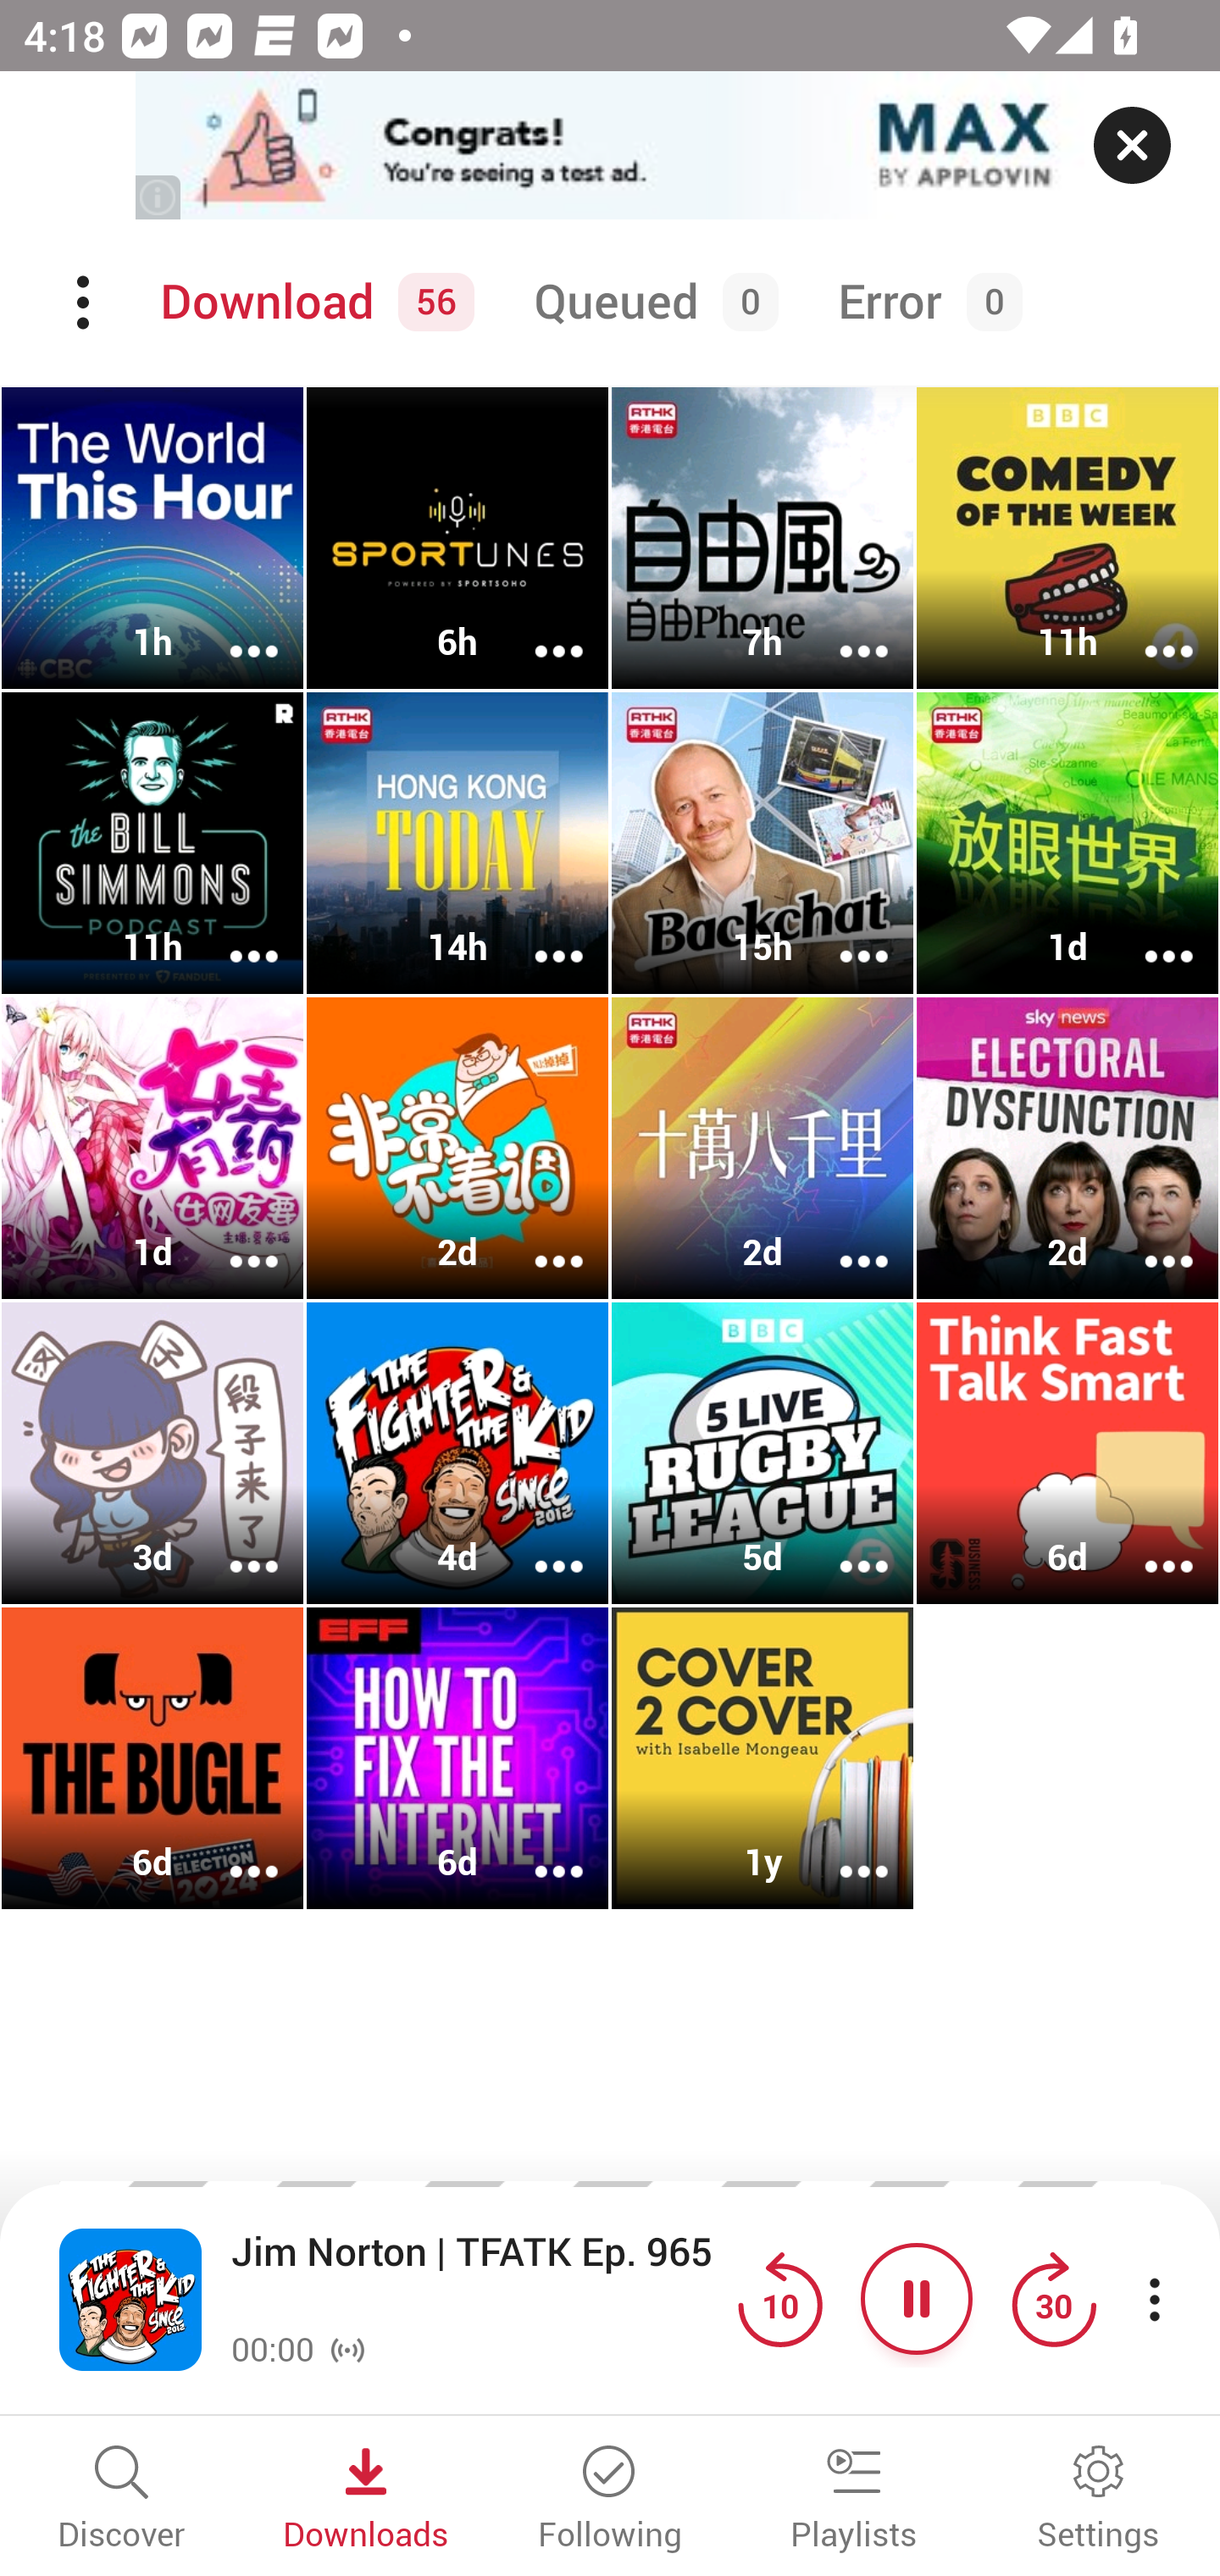 The width and height of the screenshot is (1220, 2576). I want to click on More options, so click(842, 935).